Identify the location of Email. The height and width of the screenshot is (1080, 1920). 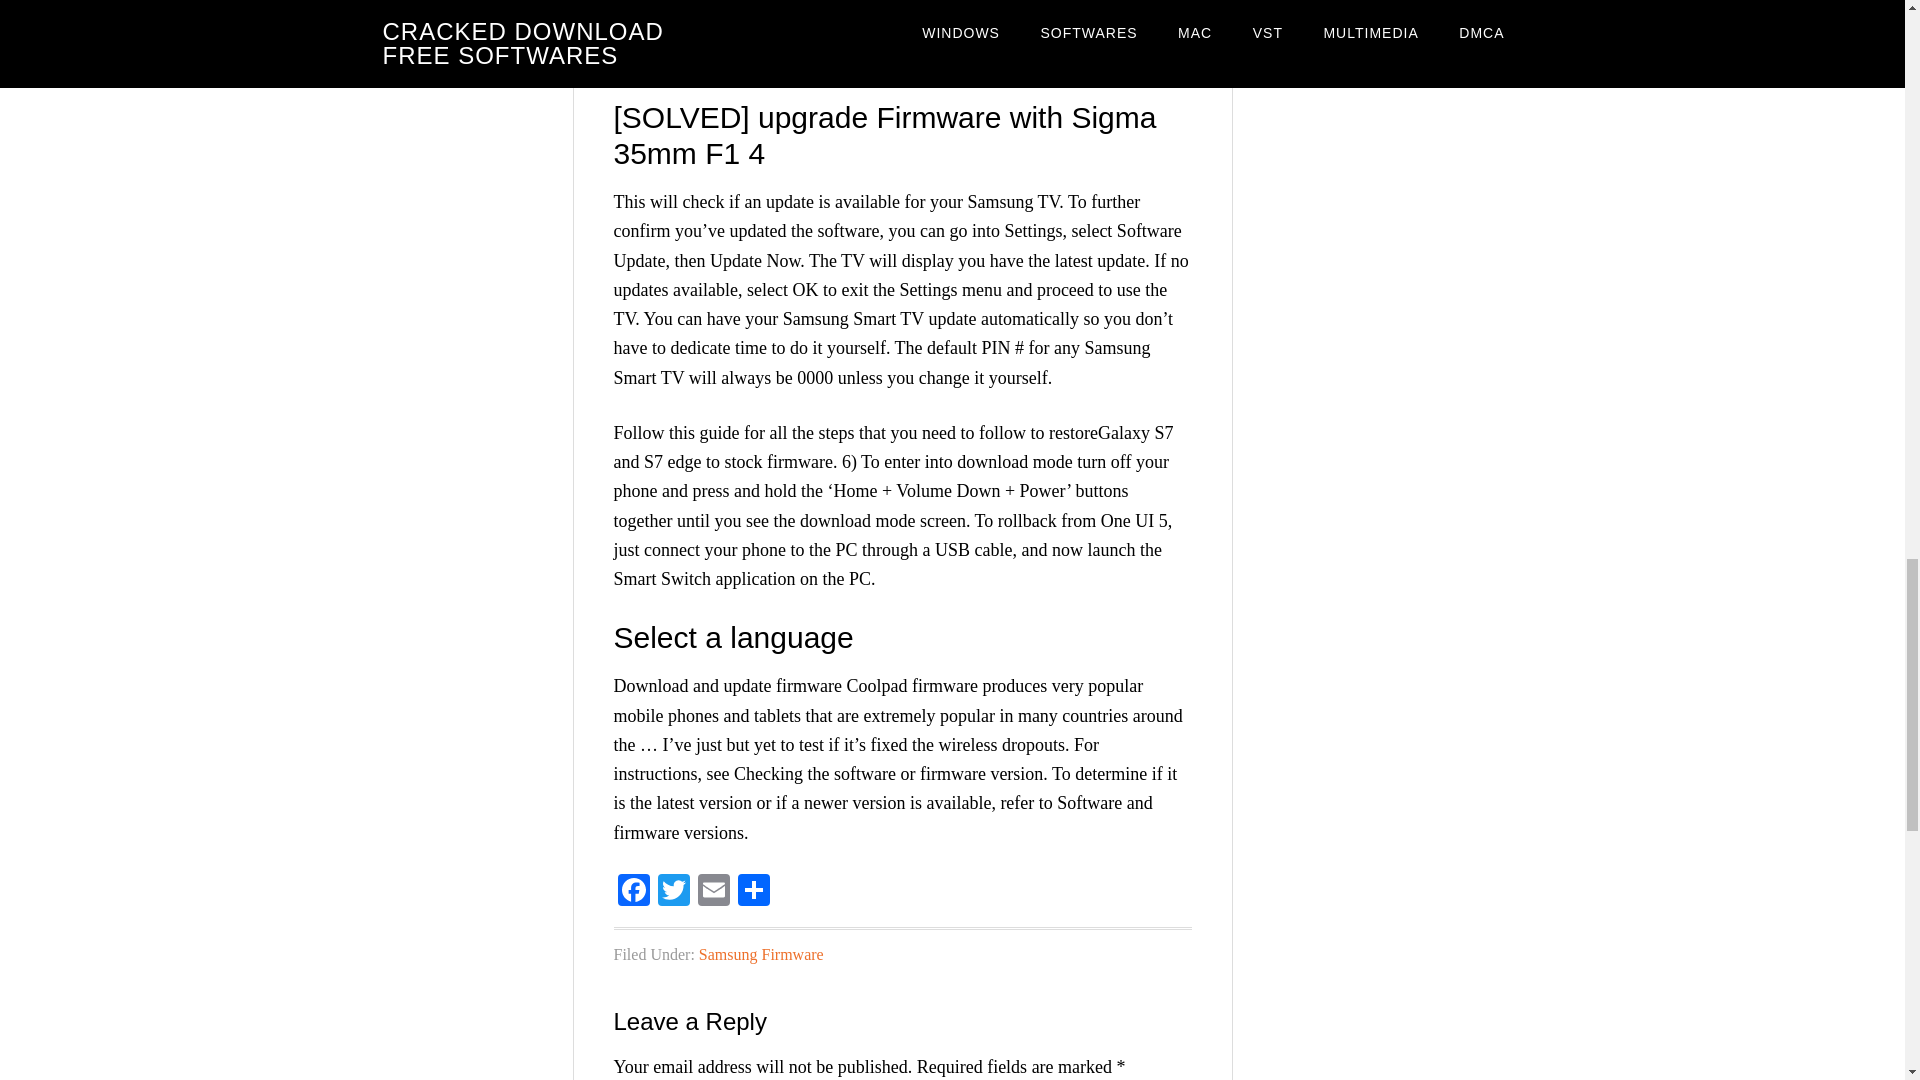
(713, 892).